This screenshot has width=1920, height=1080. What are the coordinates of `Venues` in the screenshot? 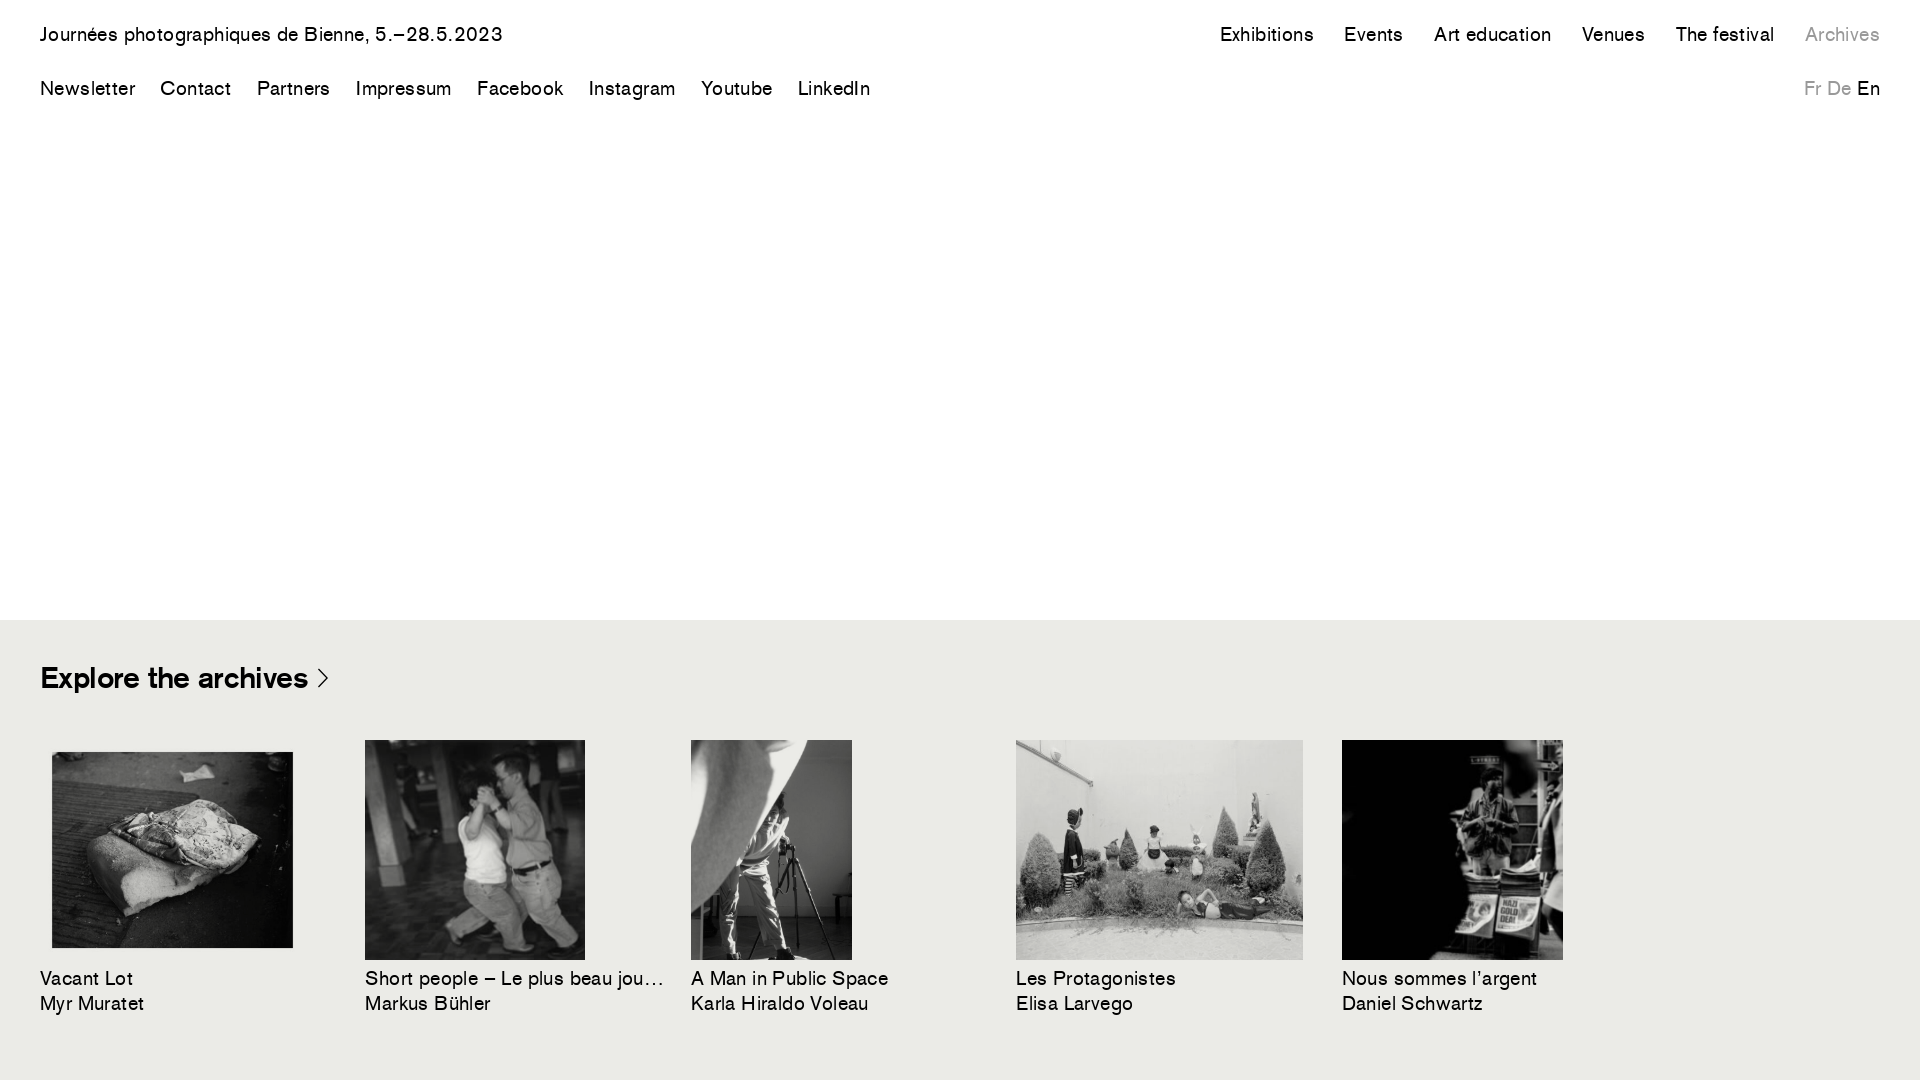 It's located at (1614, 34).